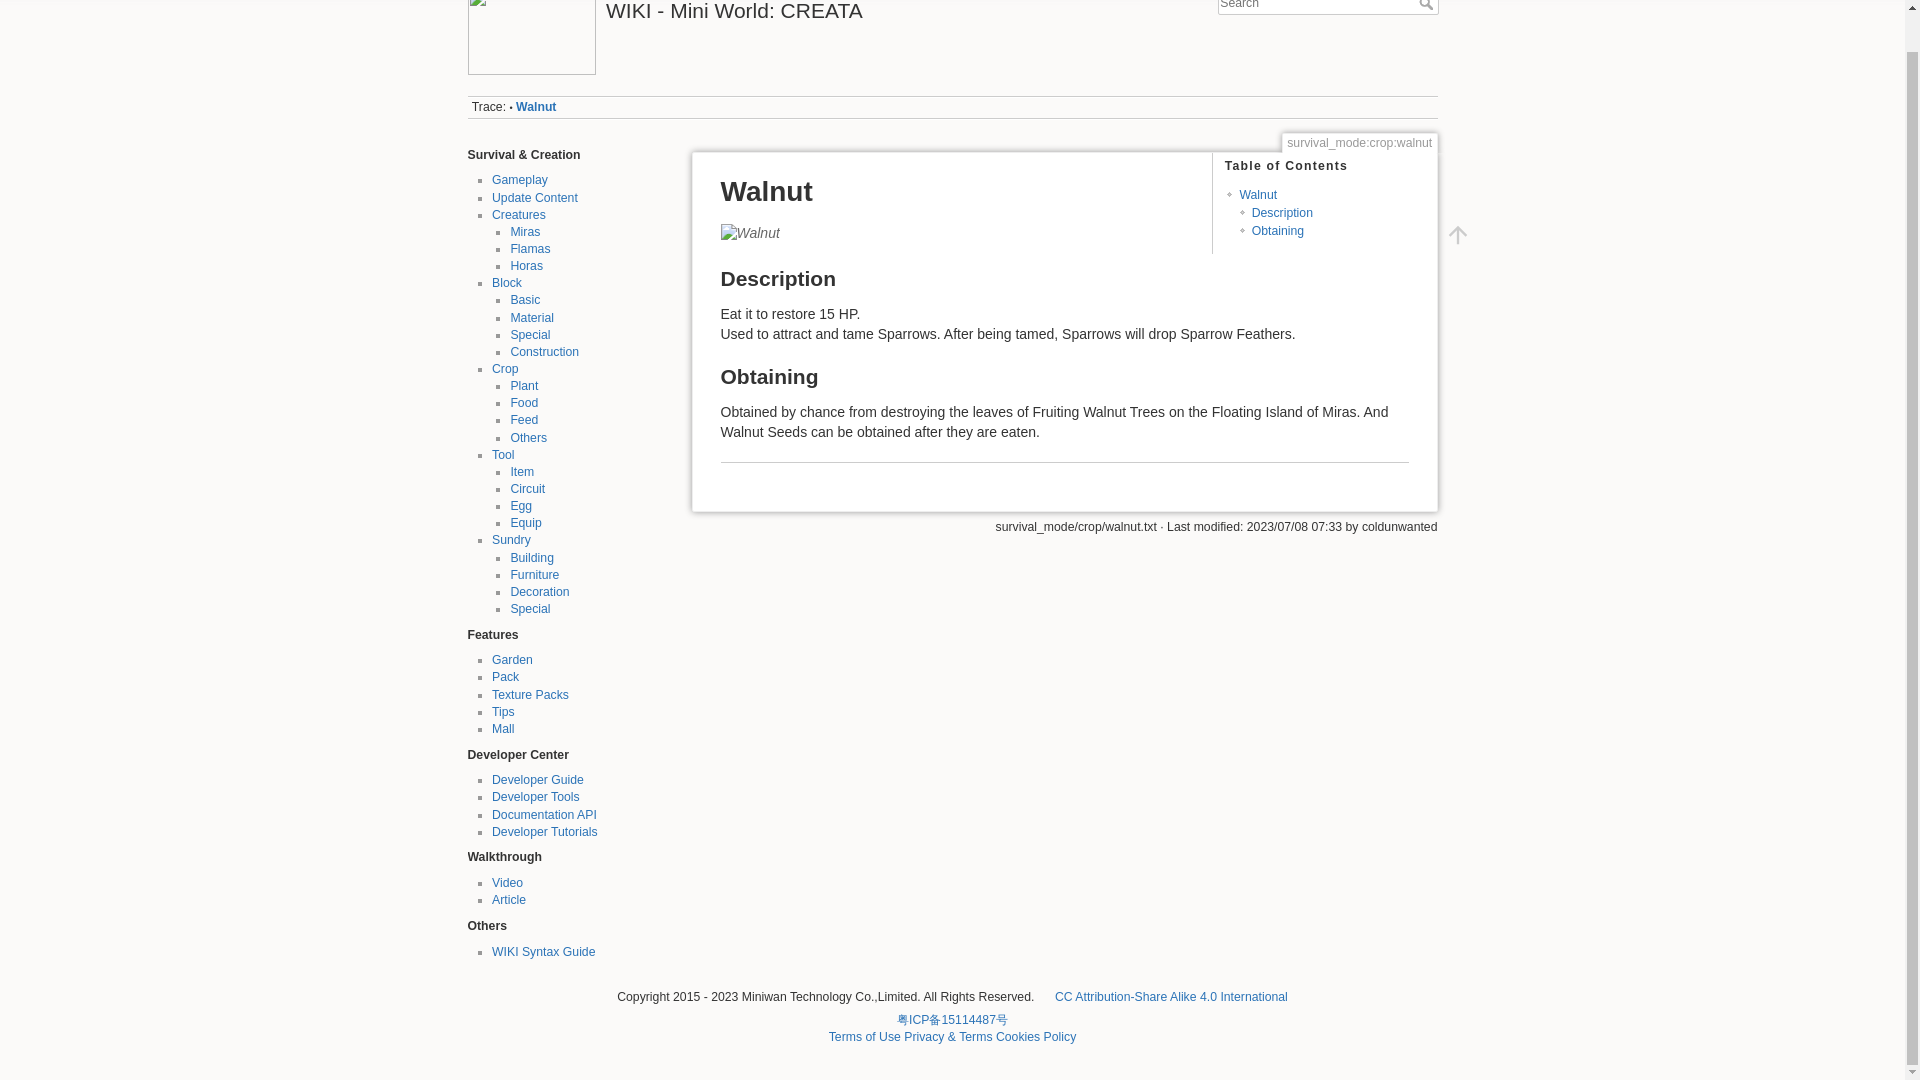 The height and width of the screenshot is (1080, 1920). Describe the element at coordinates (518, 215) in the screenshot. I see `Creatures` at that location.